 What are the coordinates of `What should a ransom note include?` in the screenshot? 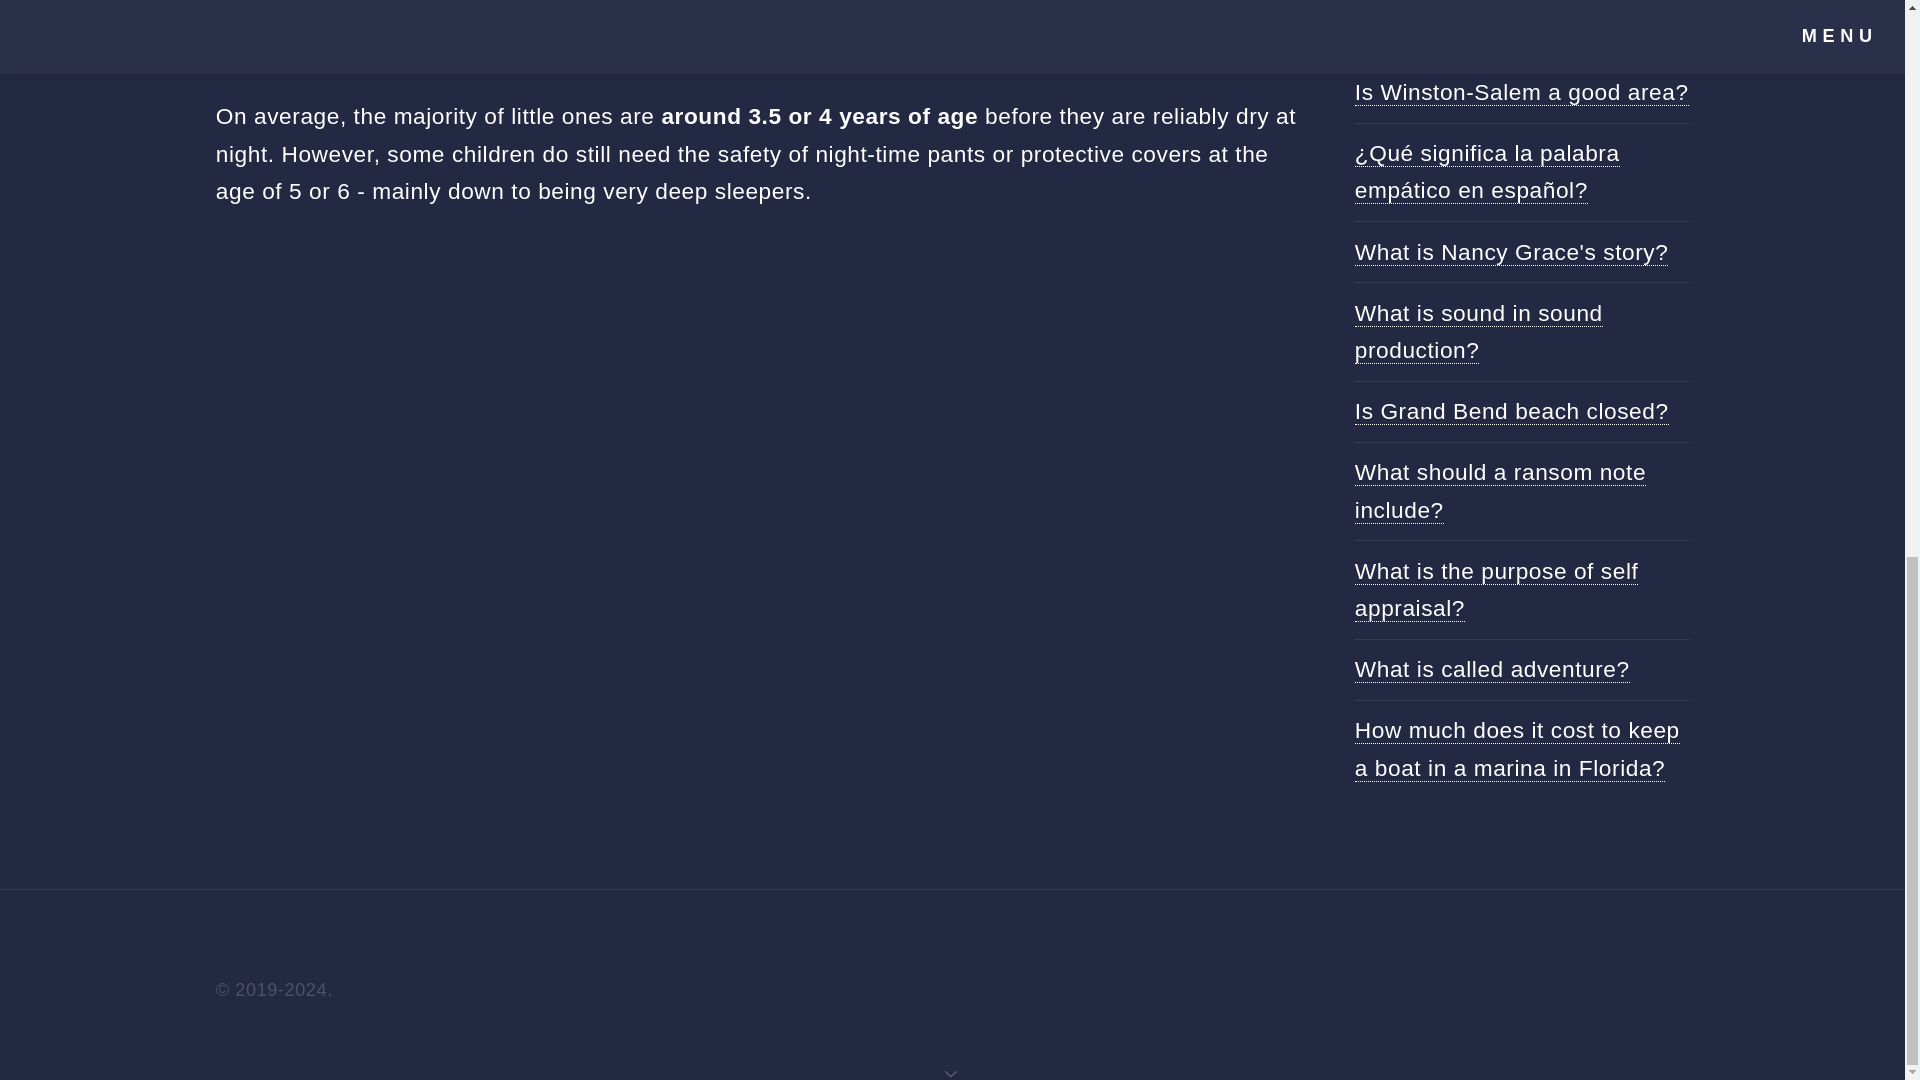 It's located at (1500, 490).